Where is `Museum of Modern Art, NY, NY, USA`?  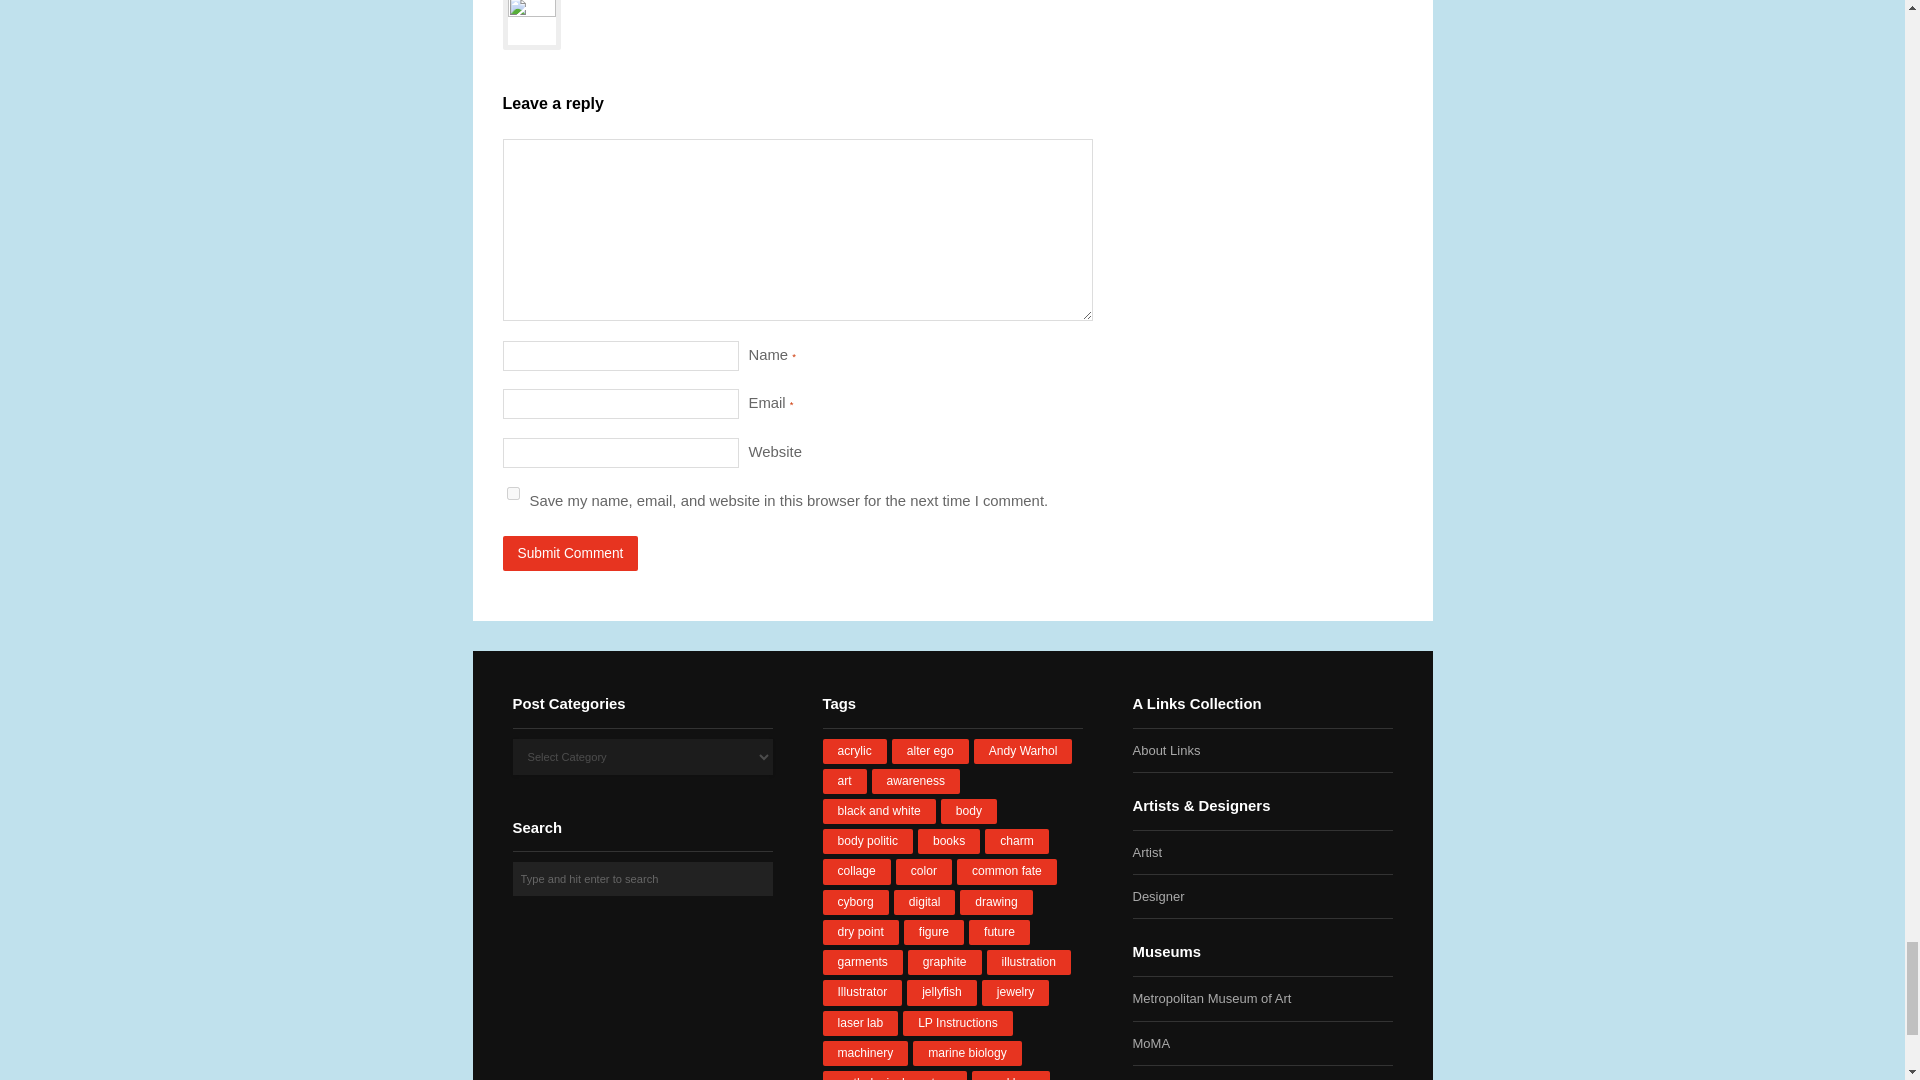 Museum of Modern Art, NY, NY, USA is located at coordinates (1150, 1042).